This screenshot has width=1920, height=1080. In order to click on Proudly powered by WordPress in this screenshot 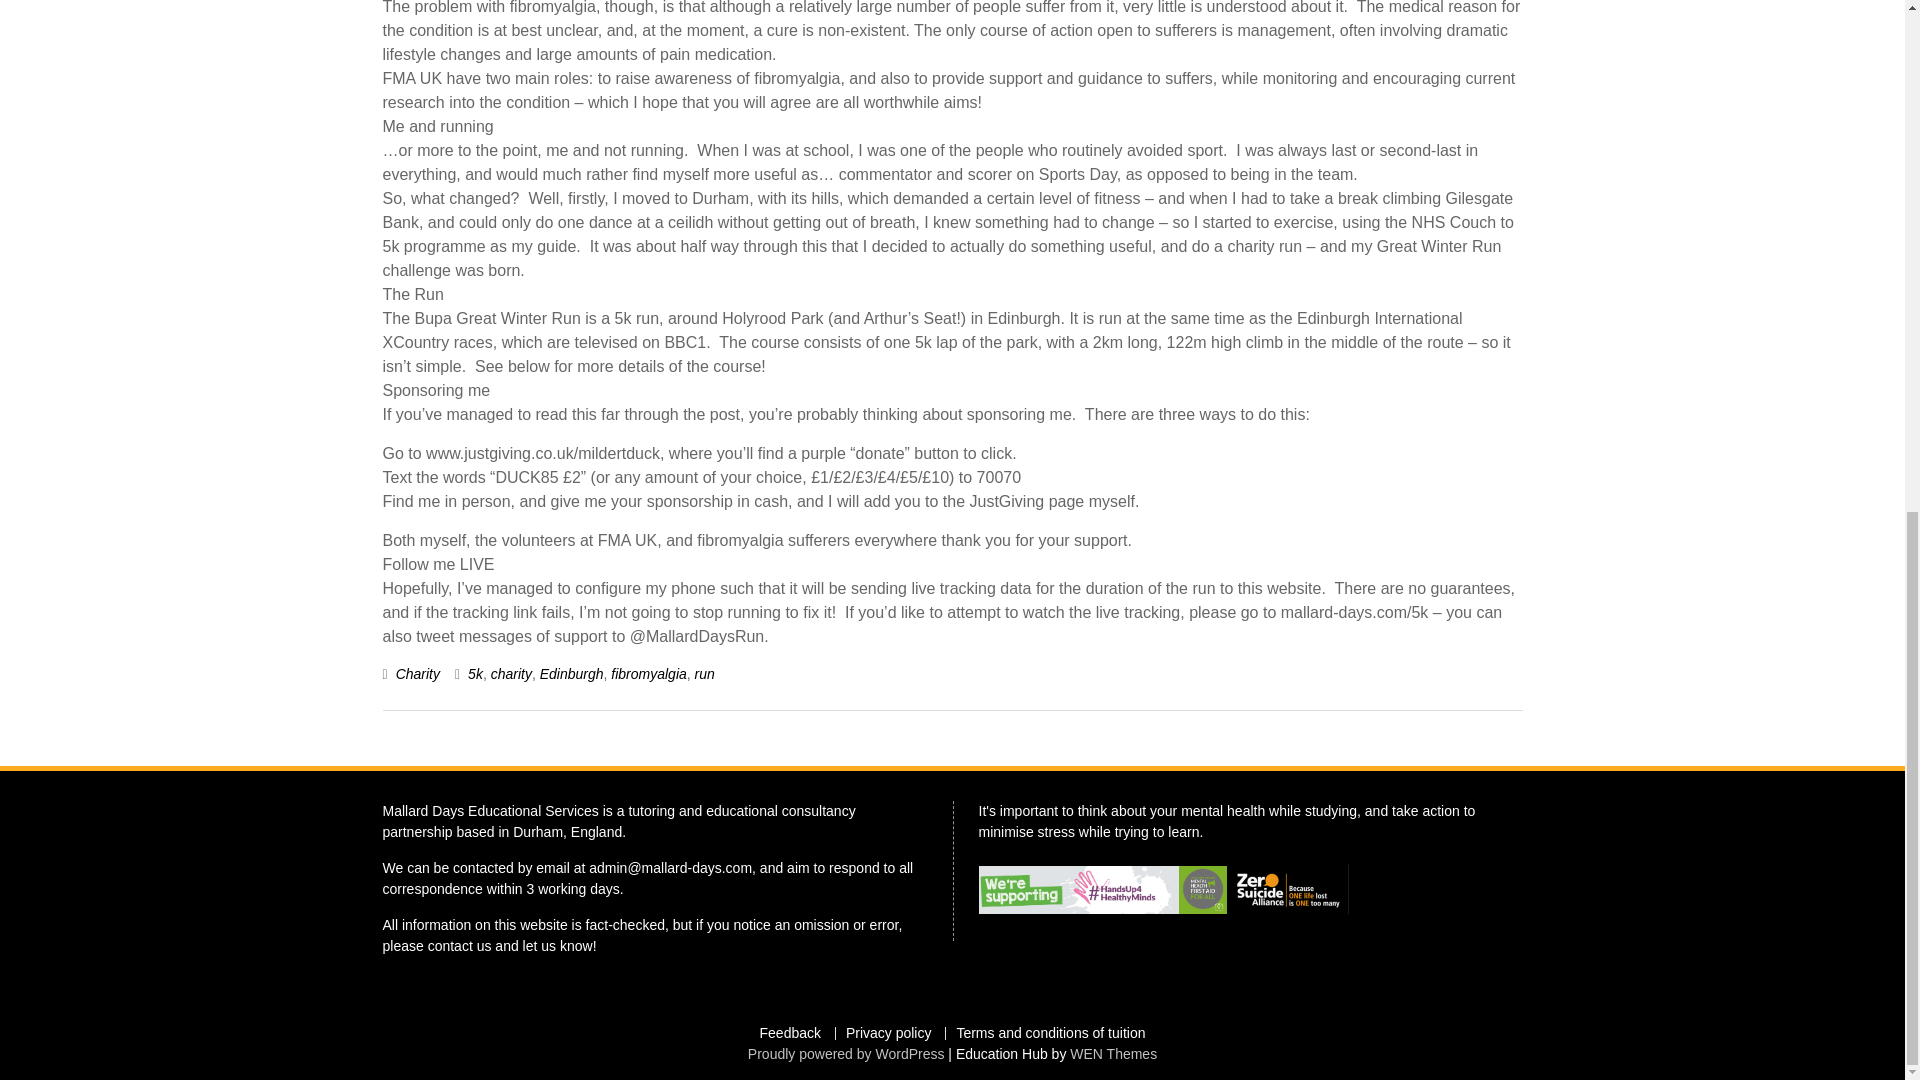, I will do `click(846, 1054)`.